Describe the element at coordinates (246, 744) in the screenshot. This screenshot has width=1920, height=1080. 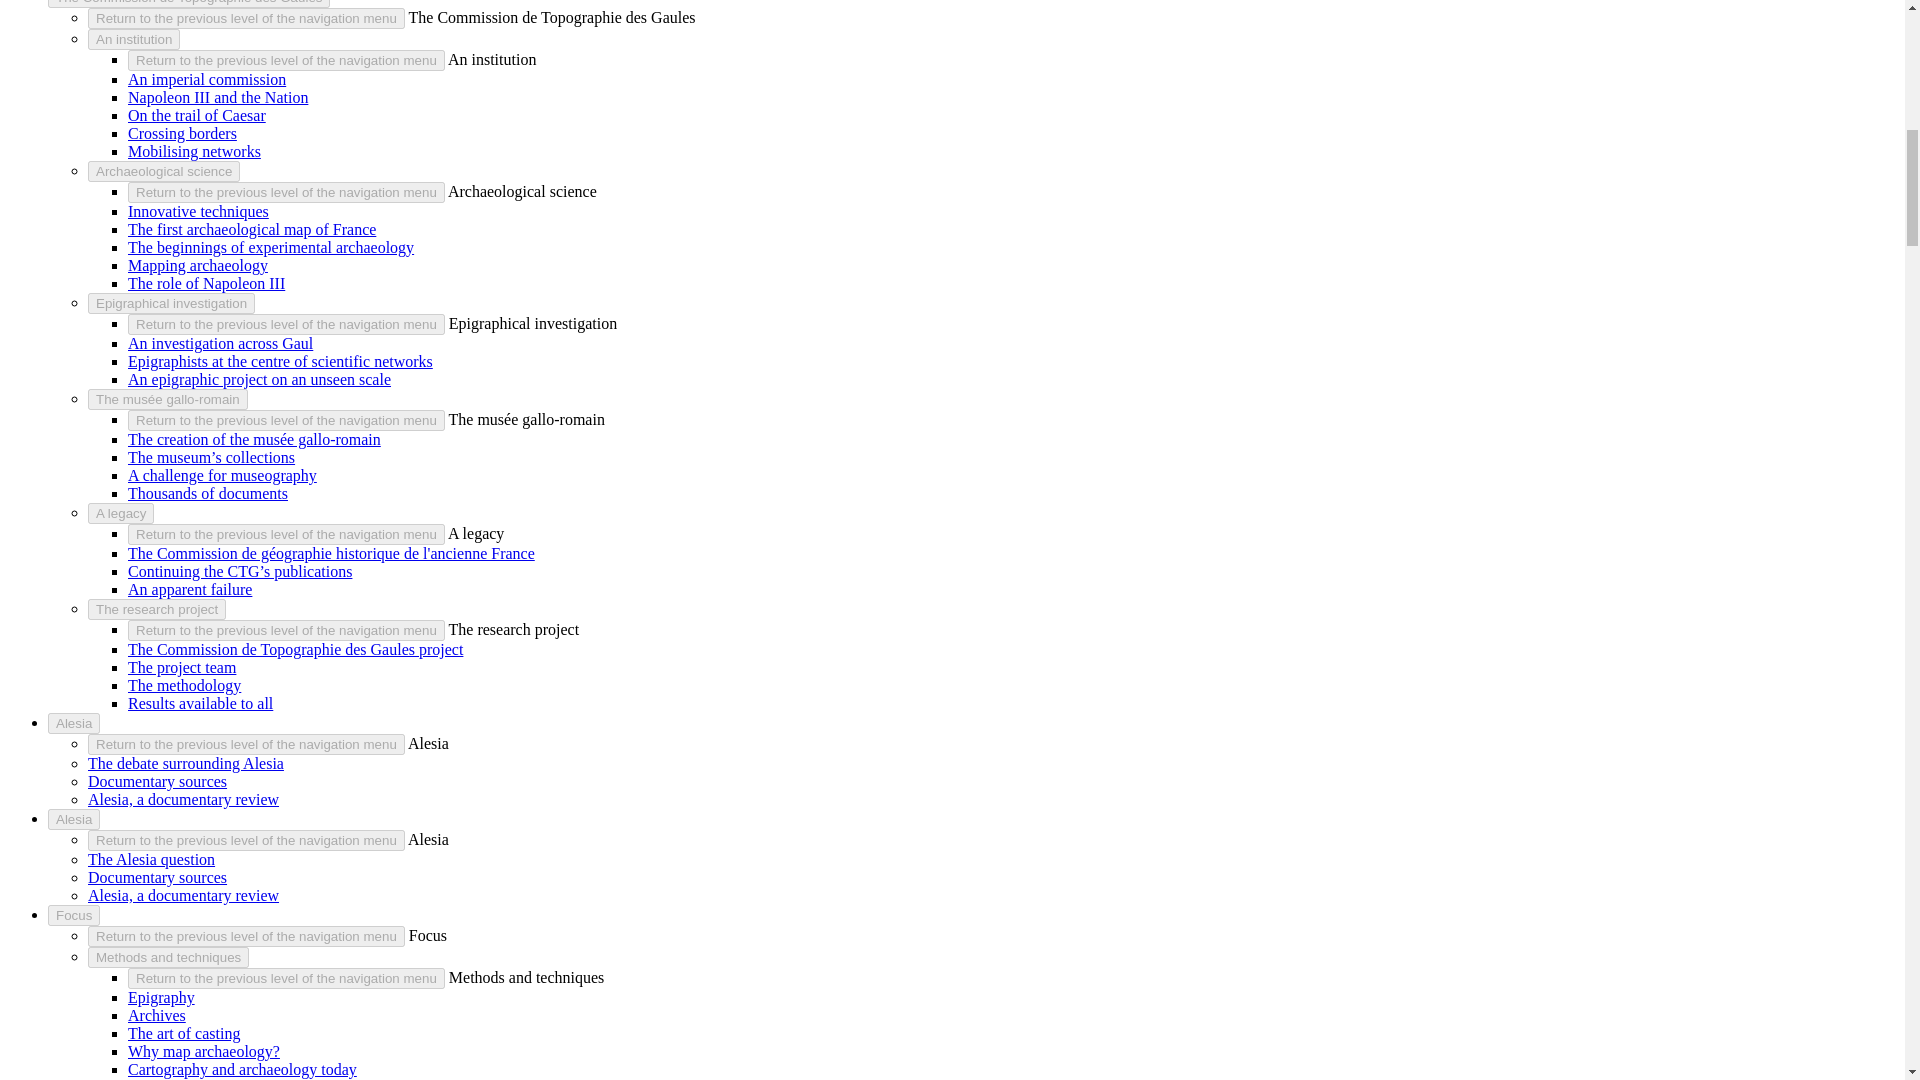
I see `Return to the previous level of the navigation menu` at that location.